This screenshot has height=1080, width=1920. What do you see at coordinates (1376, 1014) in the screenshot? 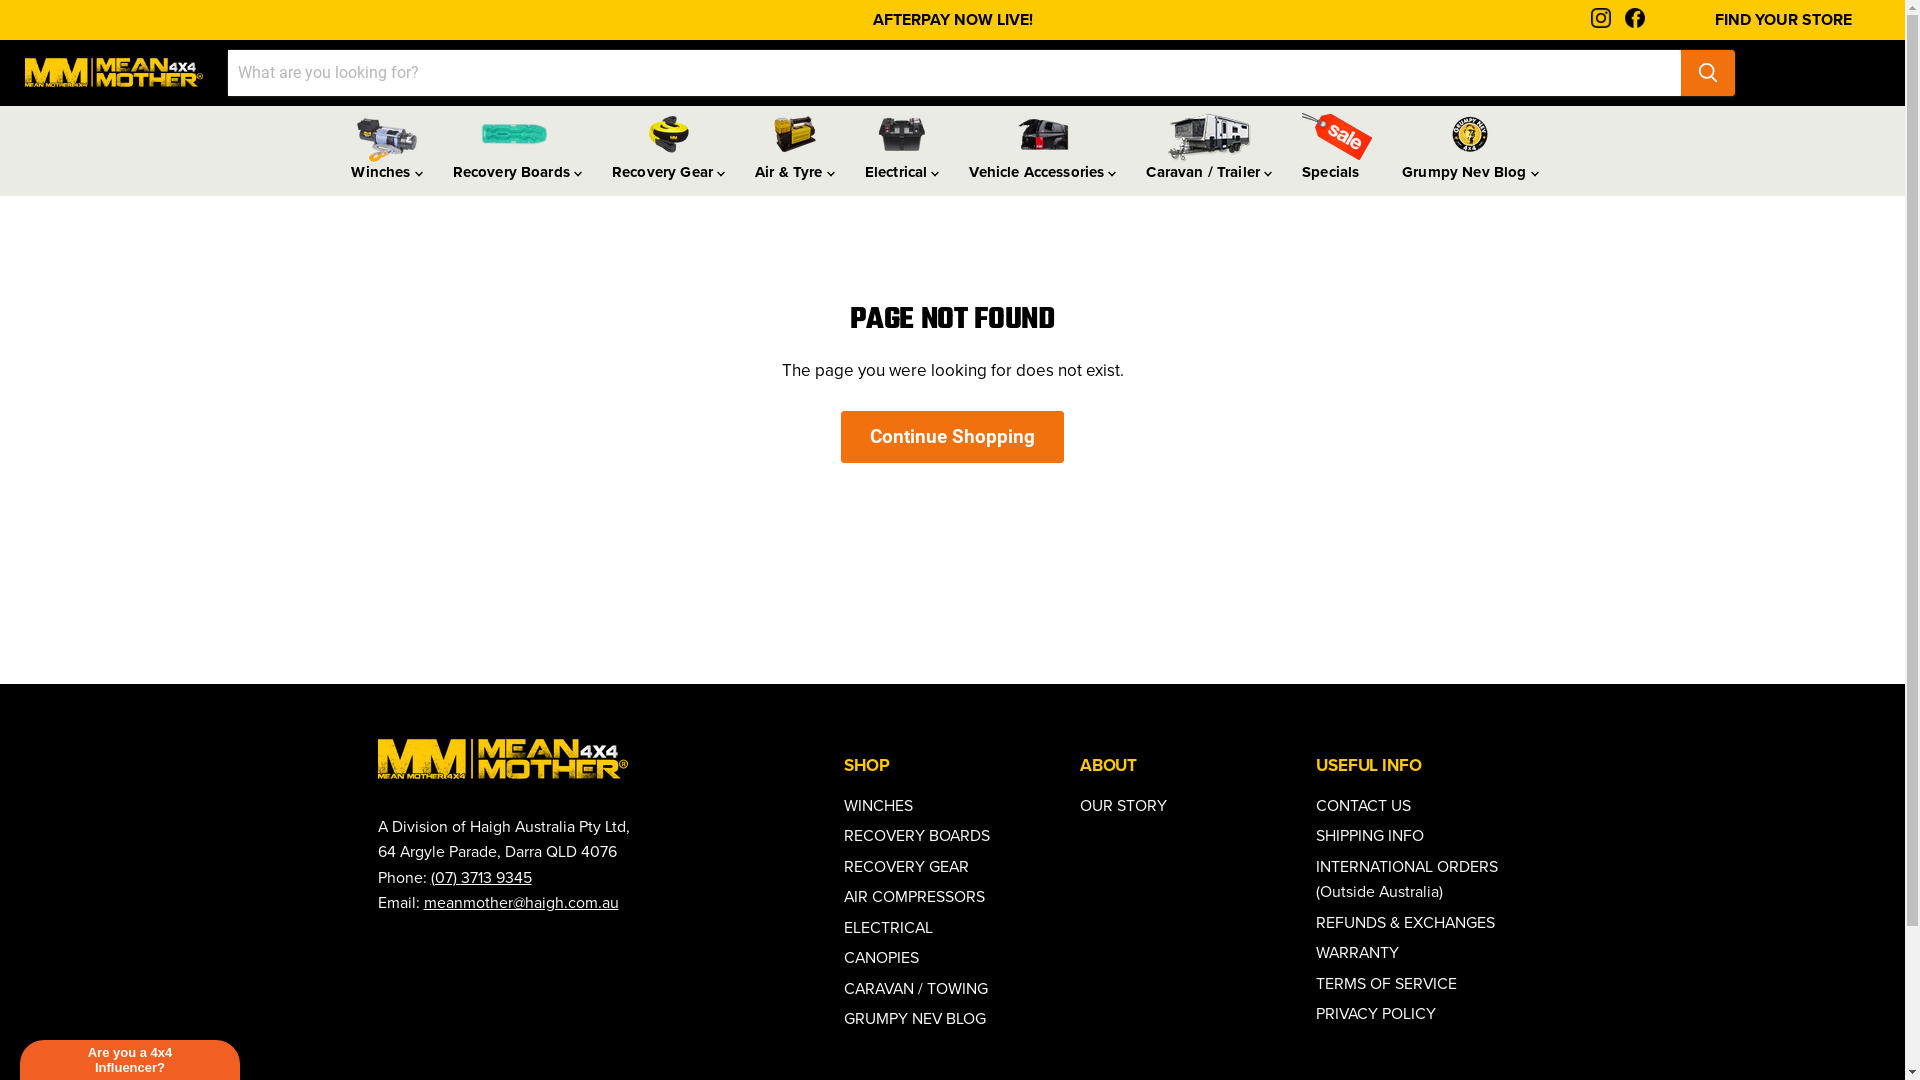
I see `PRIVACY POLICY` at bounding box center [1376, 1014].